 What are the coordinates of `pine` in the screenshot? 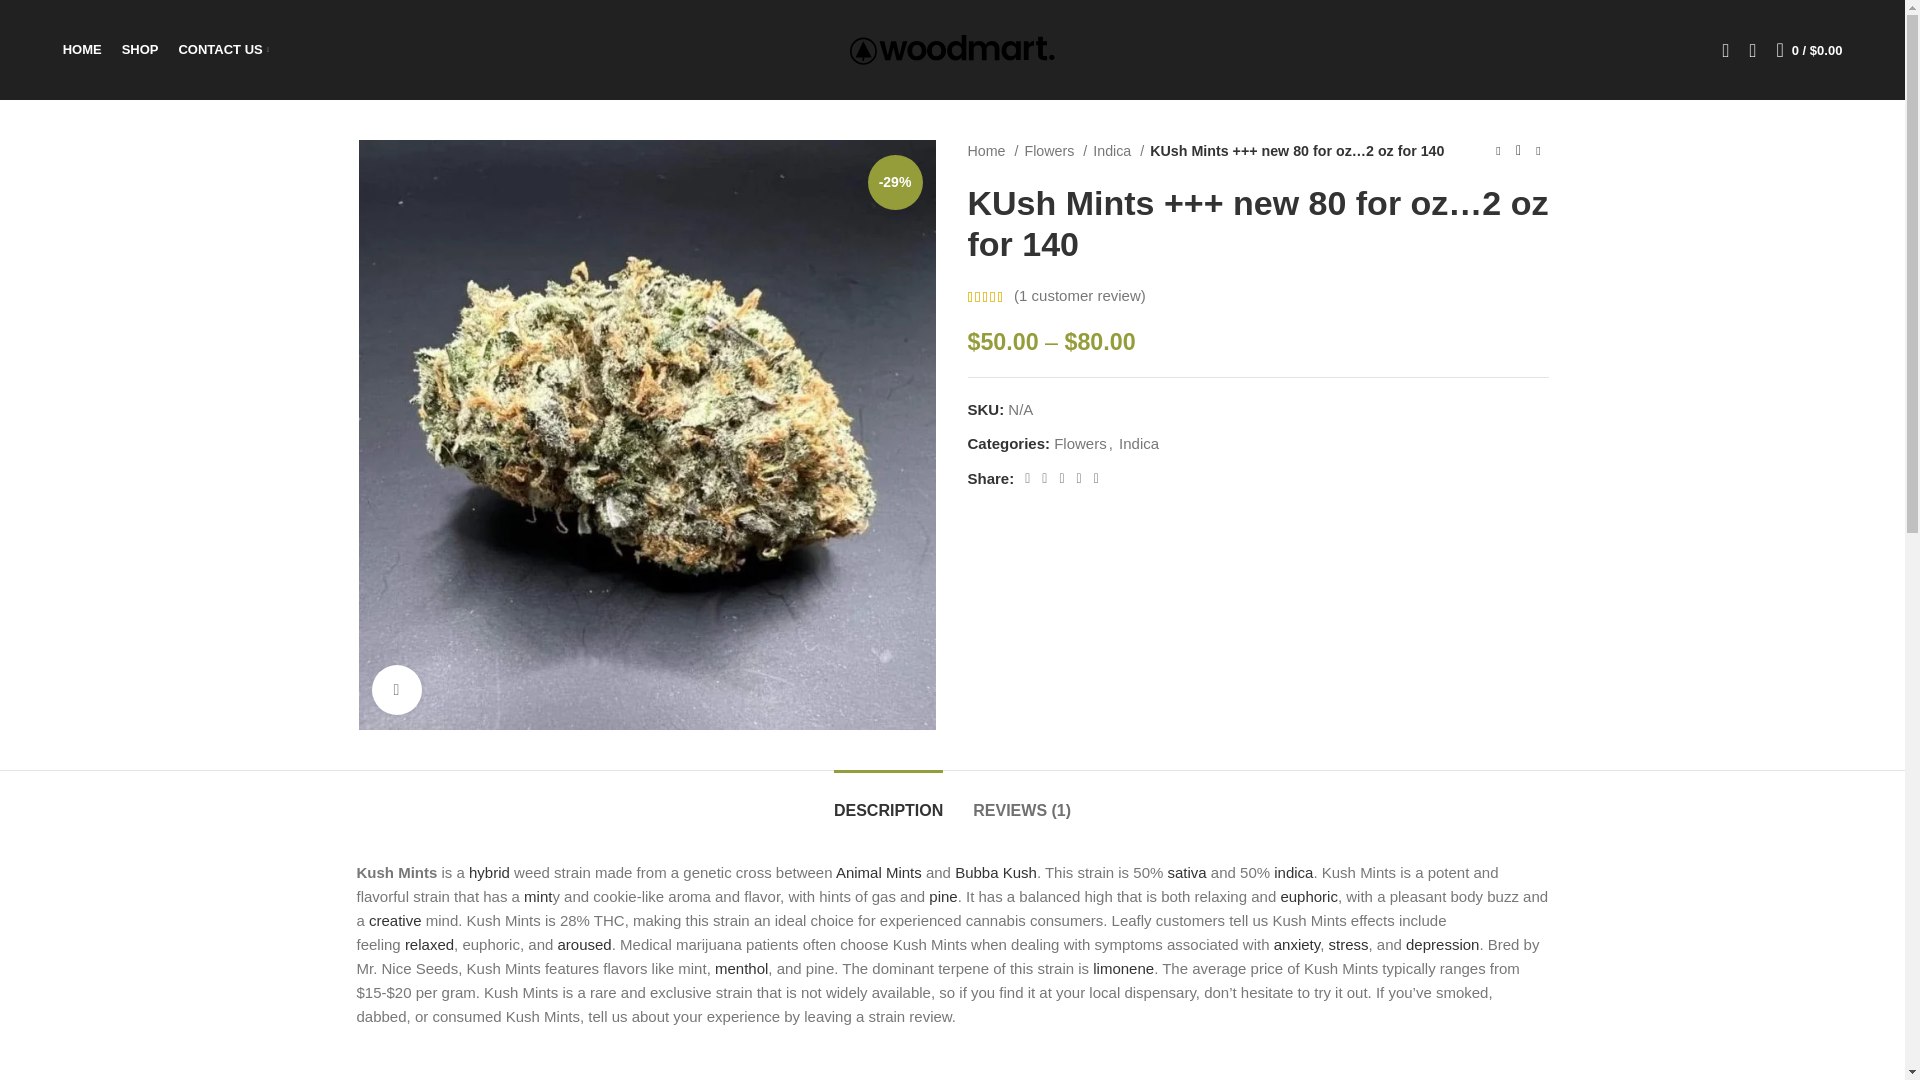 It's located at (942, 896).